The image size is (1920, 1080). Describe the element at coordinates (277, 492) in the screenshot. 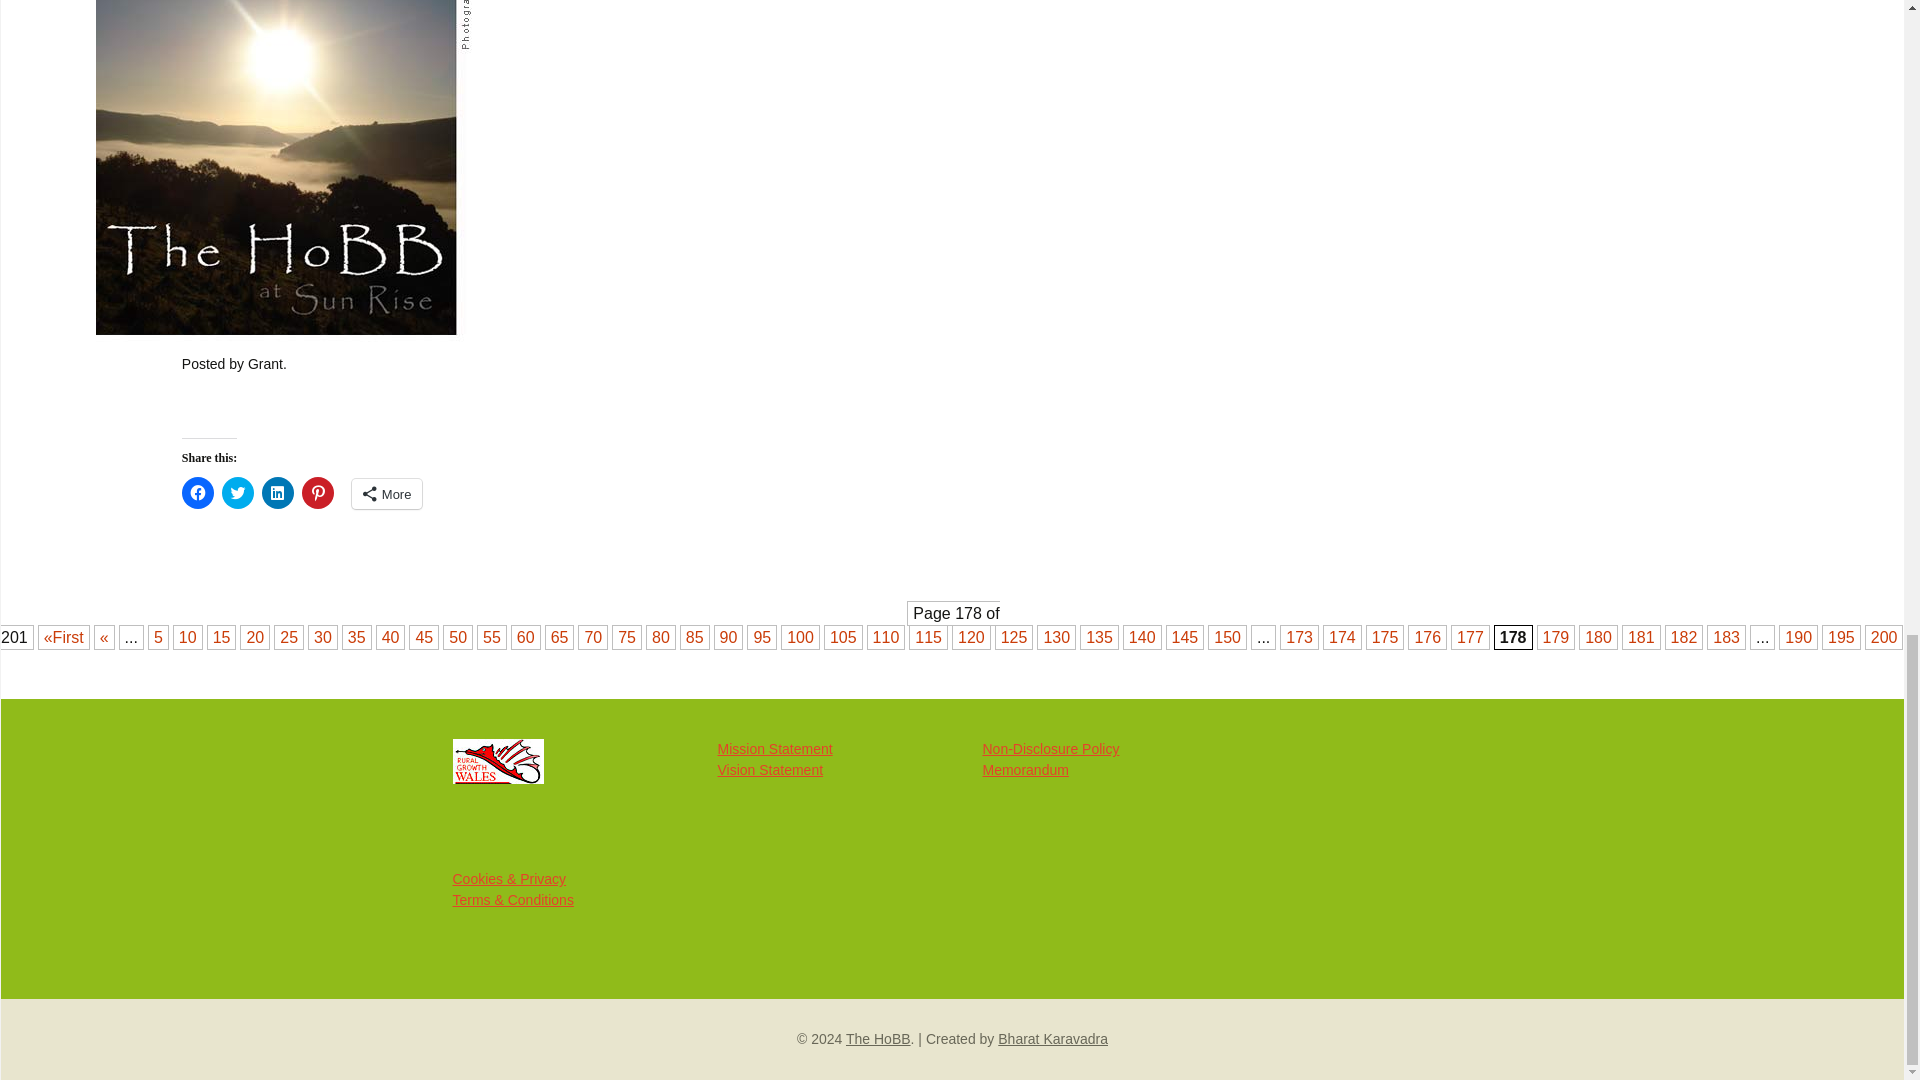

I see `Click to share on LinkedIn` at that location.